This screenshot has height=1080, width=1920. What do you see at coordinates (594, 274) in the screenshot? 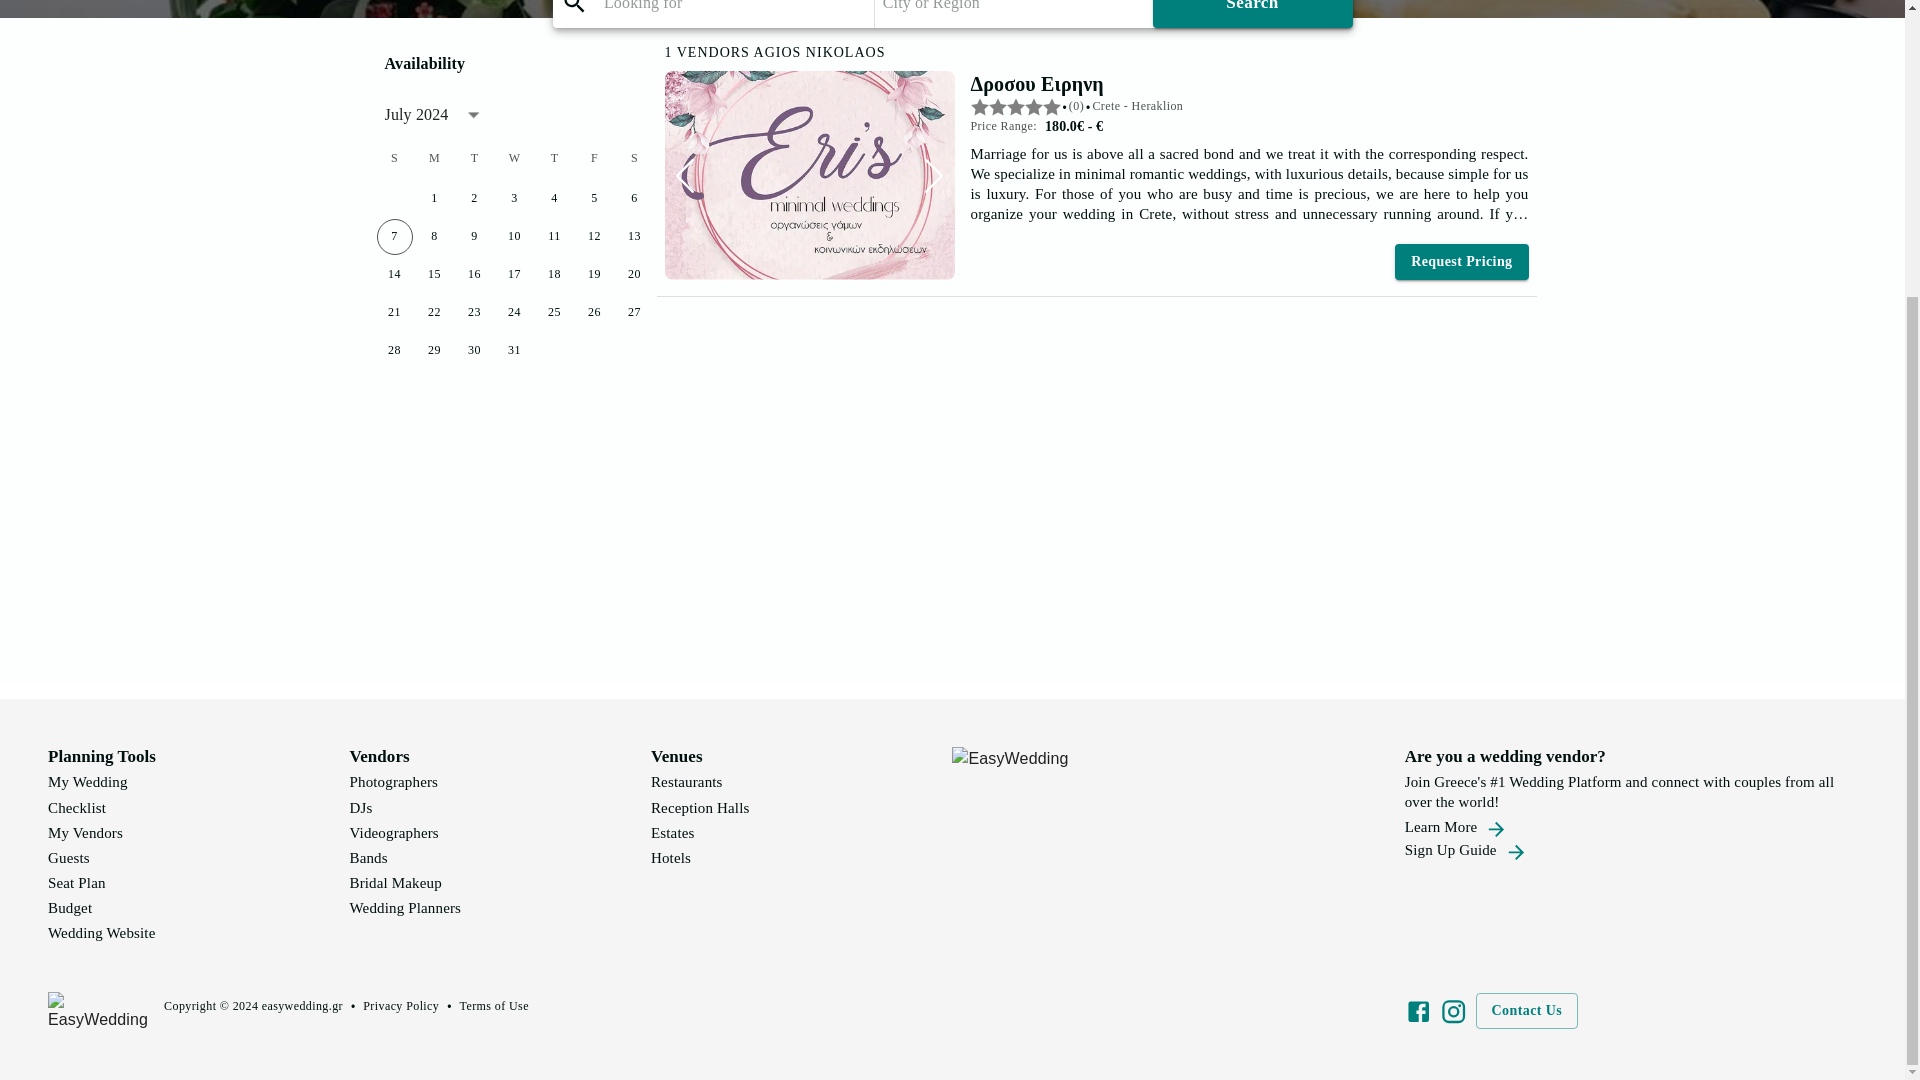
I see `19` at bounding box center [594, 274].